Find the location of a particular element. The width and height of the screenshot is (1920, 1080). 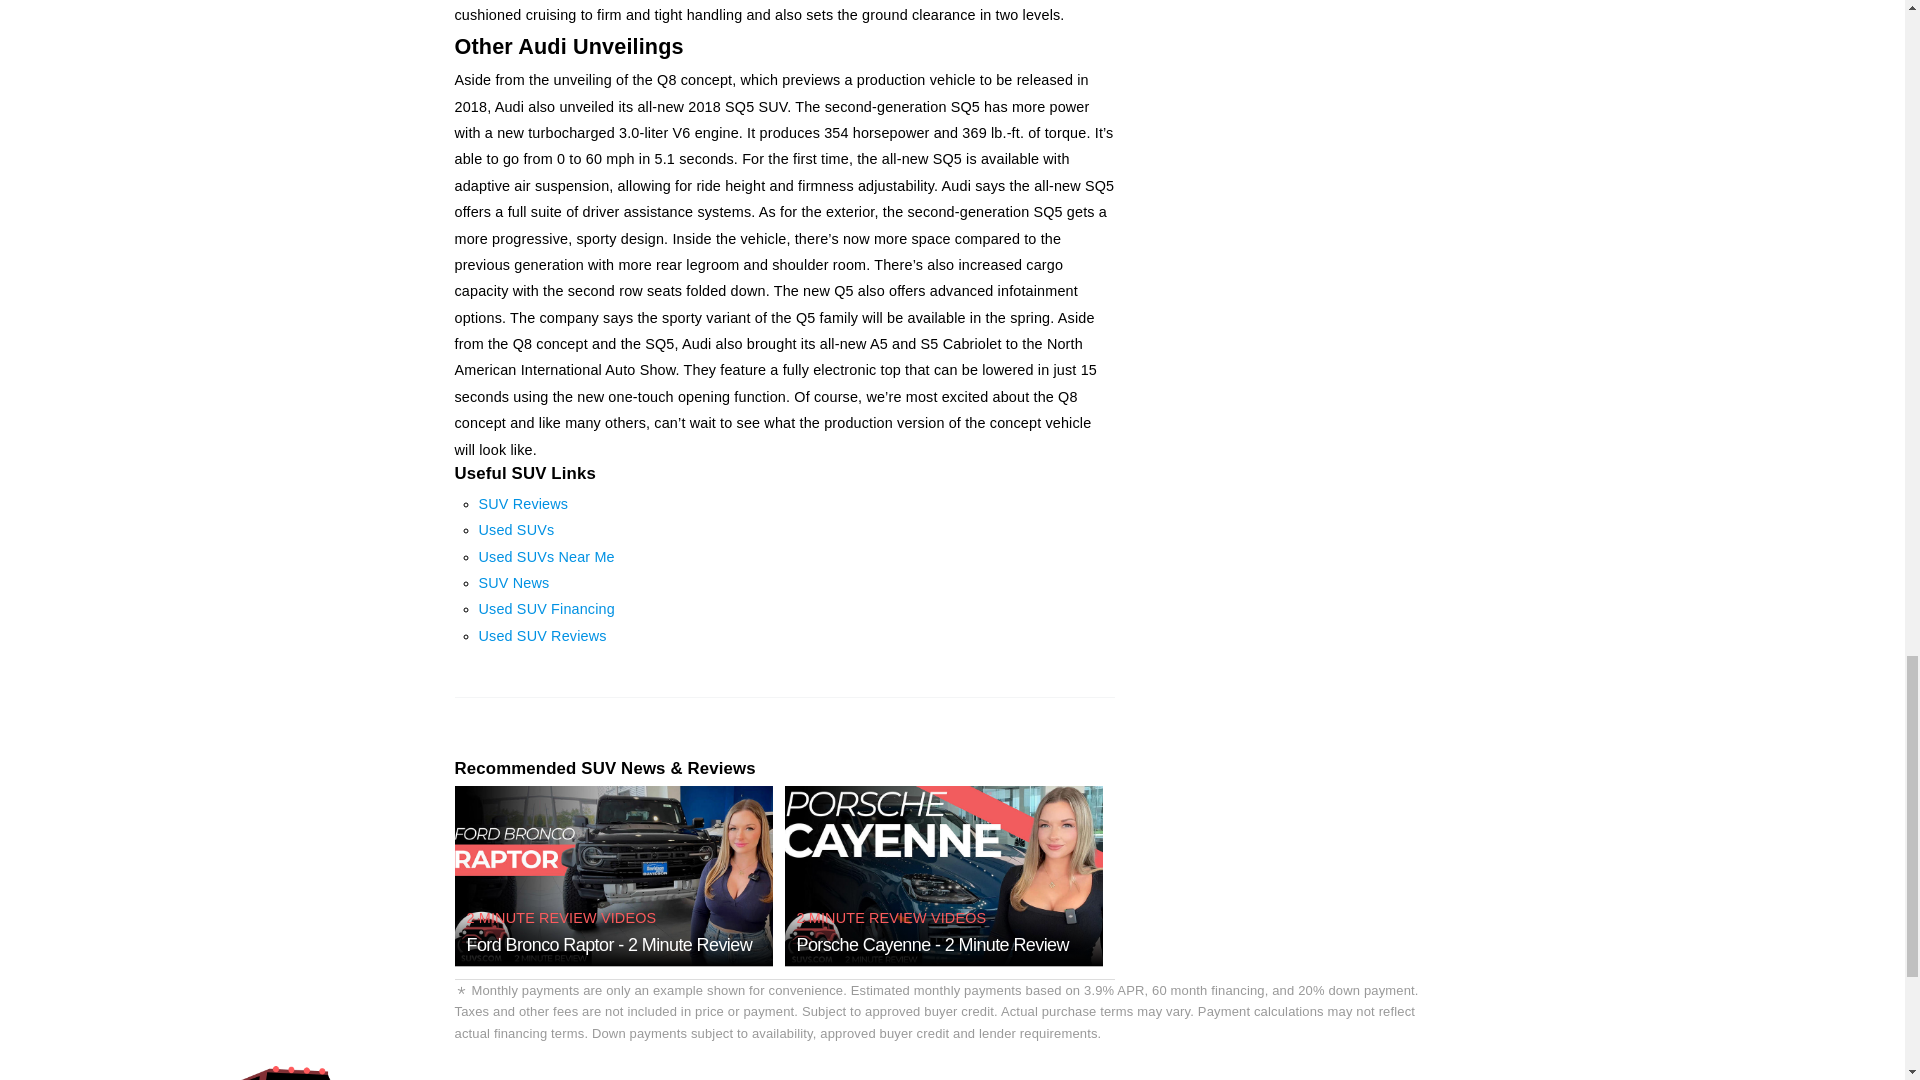

SUV news, reviews, and used cars for sale. is located at coordinates (290, 1072).